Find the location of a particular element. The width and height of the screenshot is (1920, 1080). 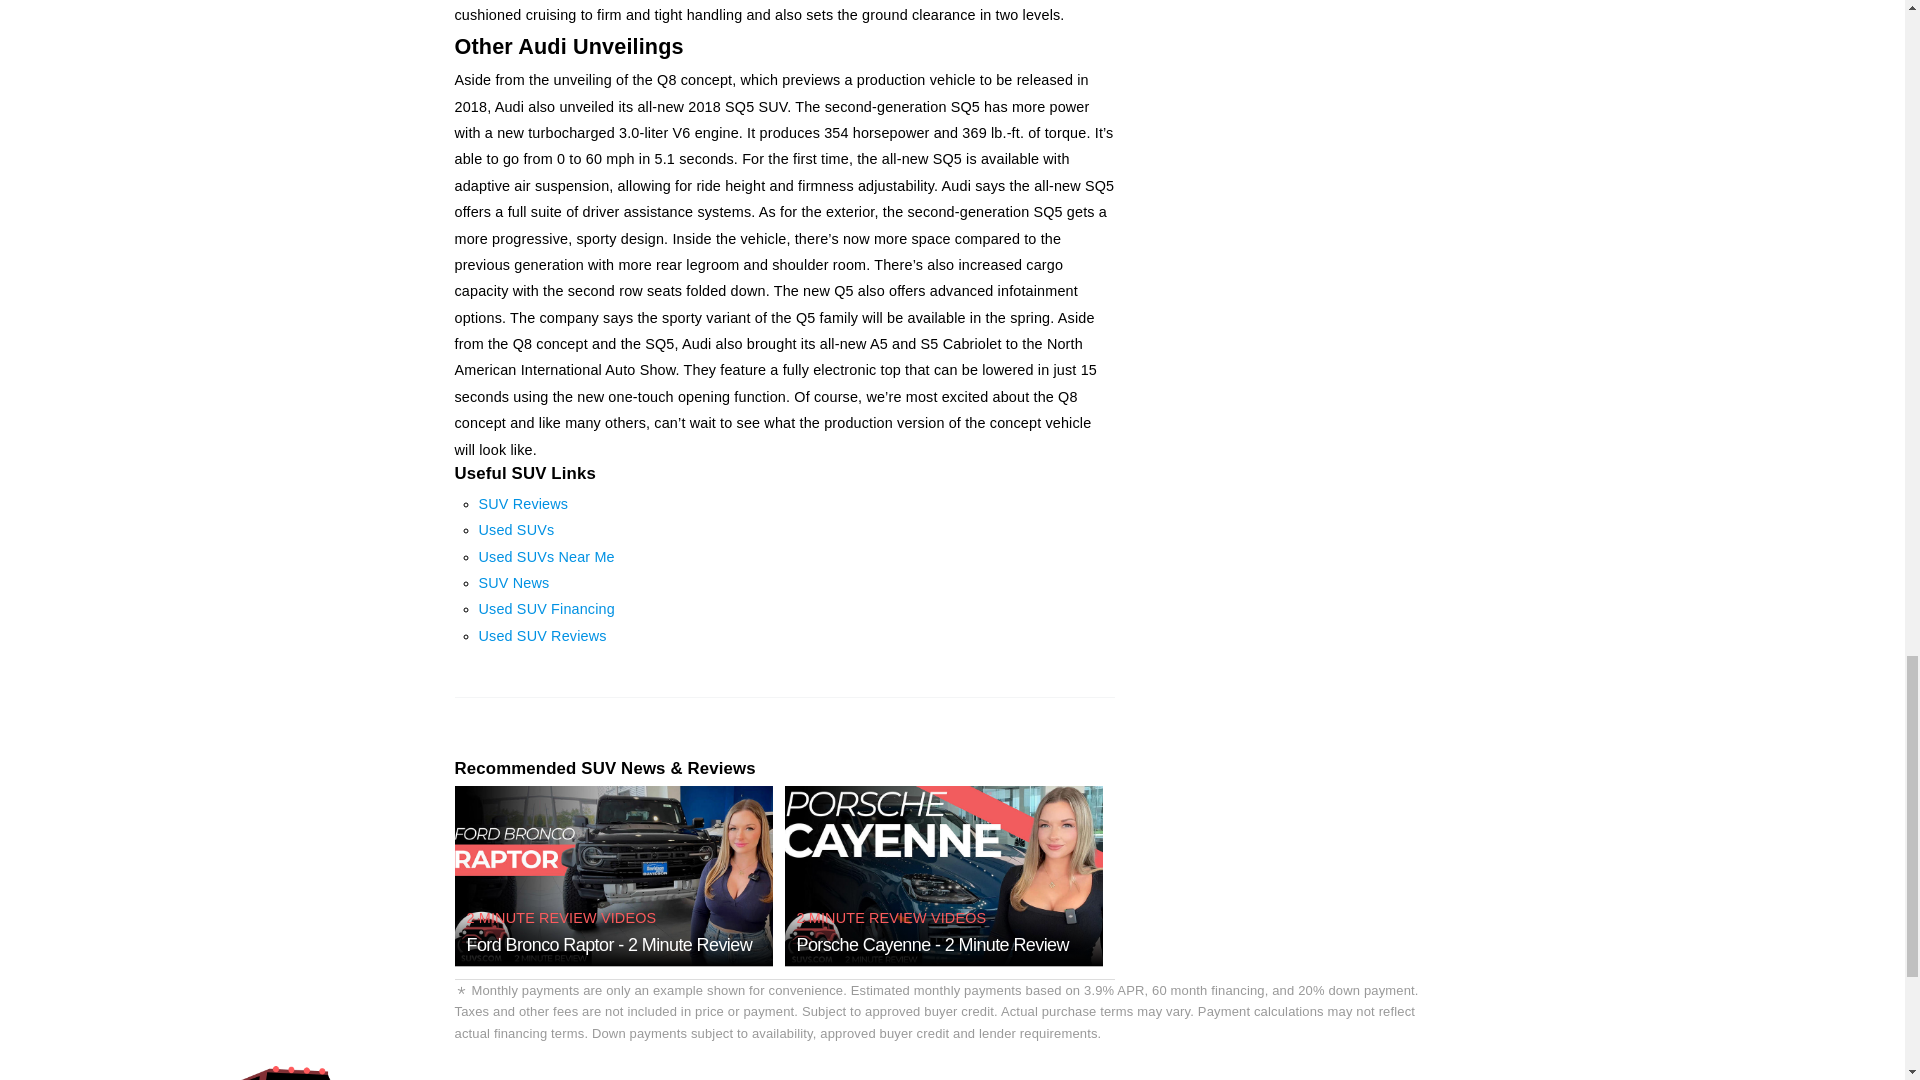

SUV news, reviews, and used cars for sale. is located at coordinates (290, 1072).